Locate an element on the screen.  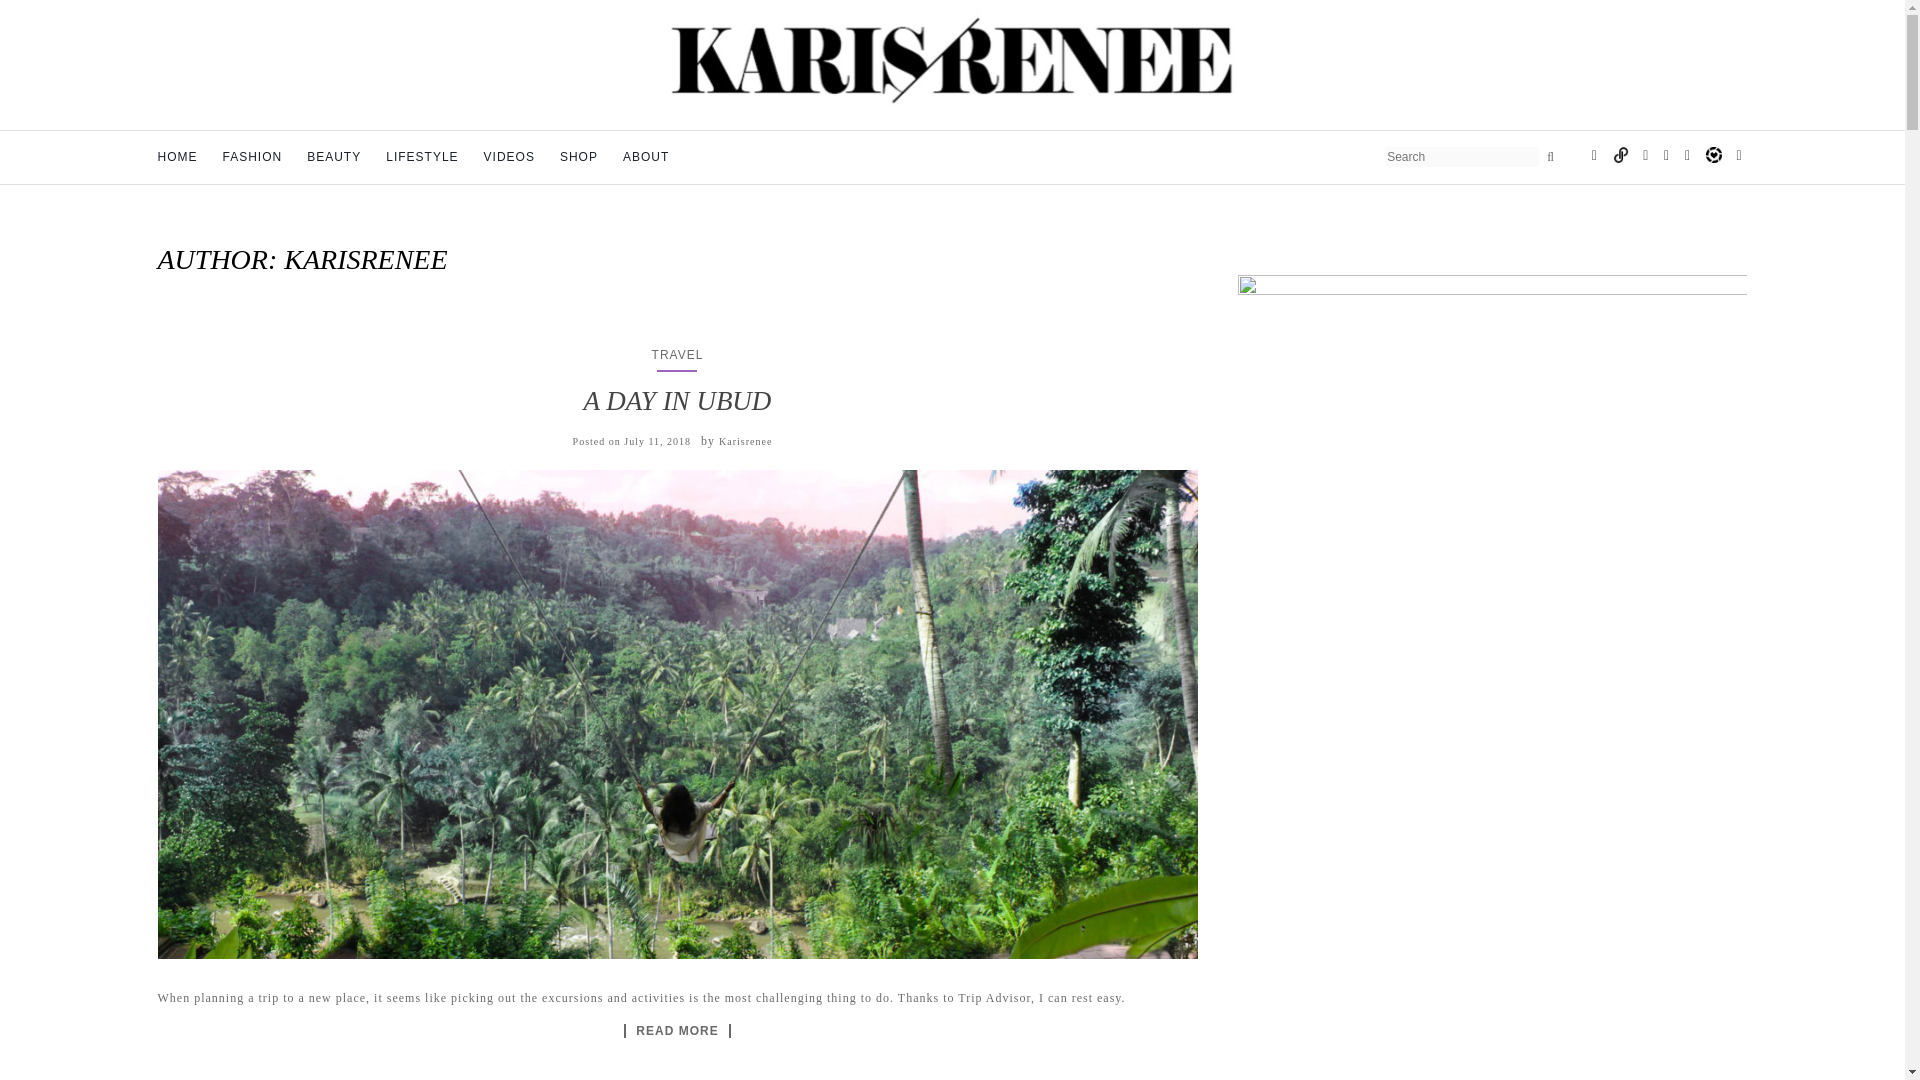
LIFESTYLE is located at coordinates (422, 158).